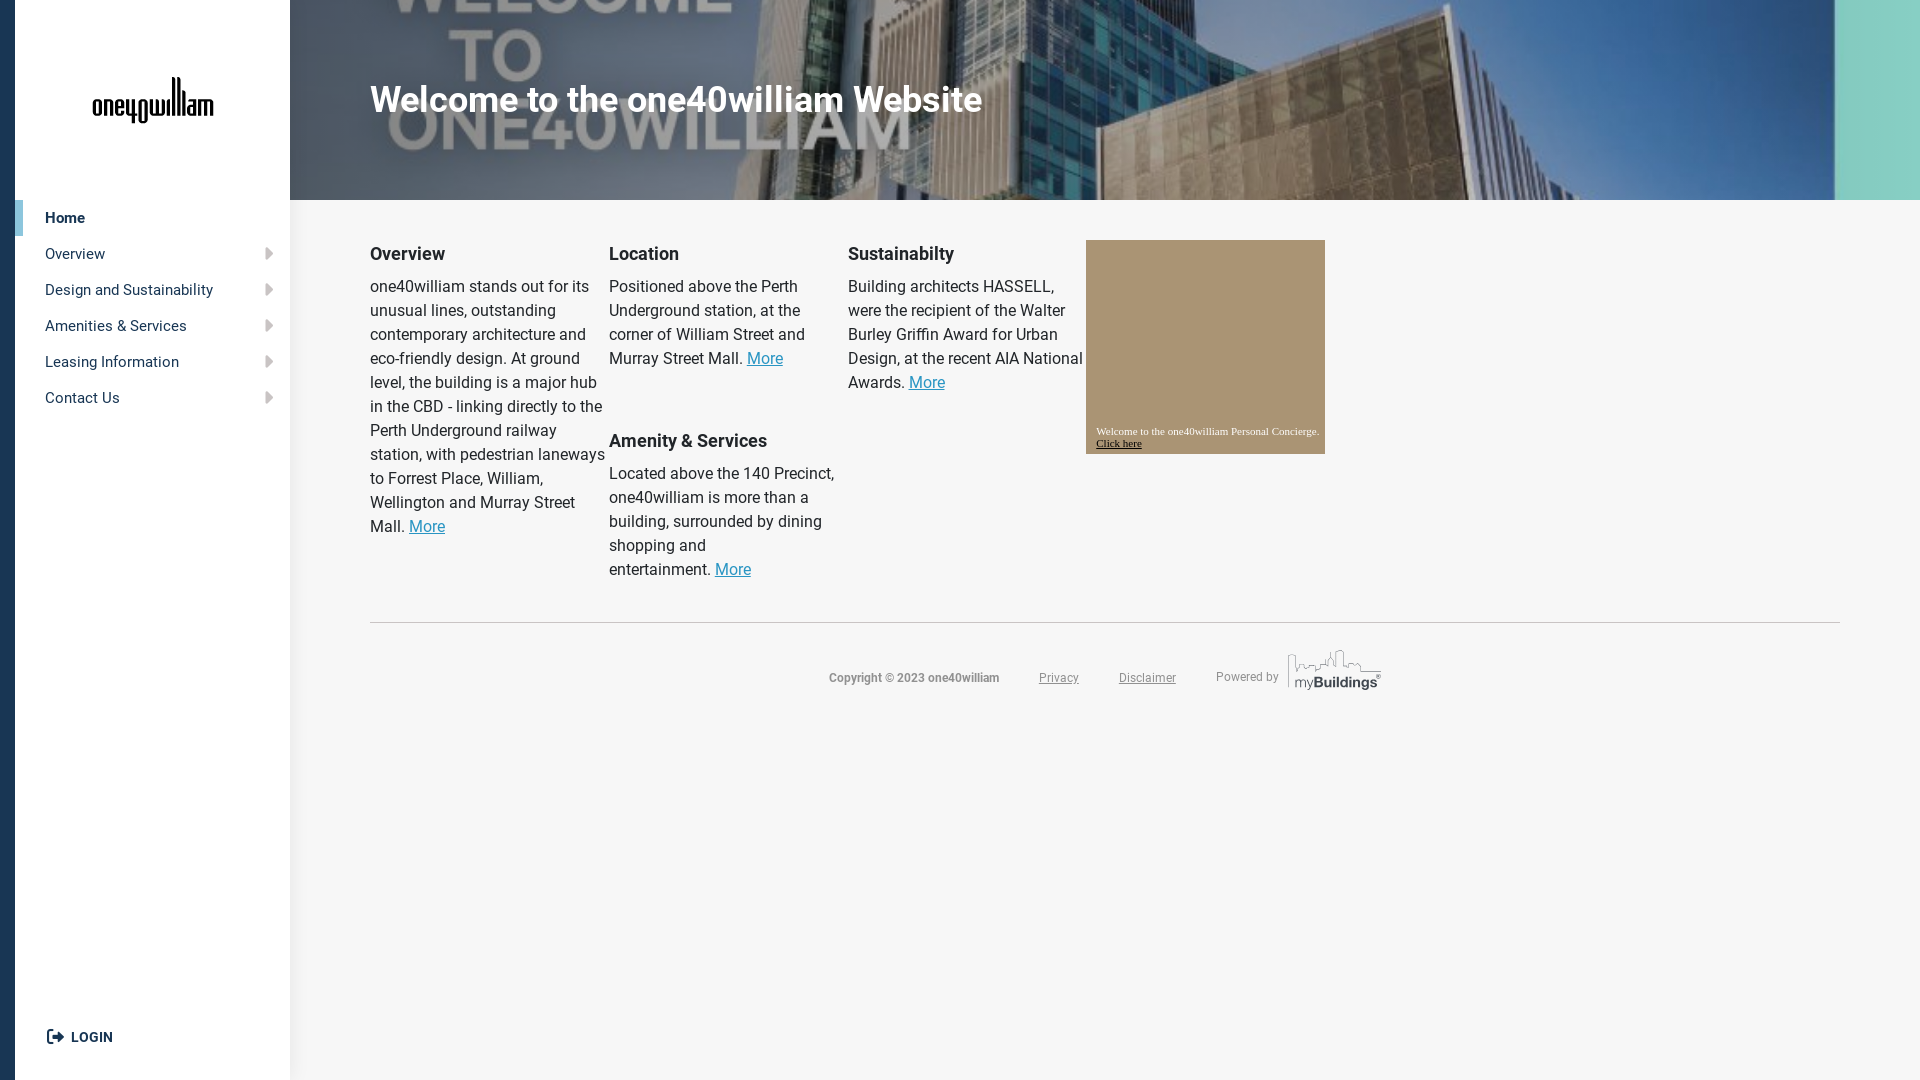  I want to click on More, so click(427, 526).